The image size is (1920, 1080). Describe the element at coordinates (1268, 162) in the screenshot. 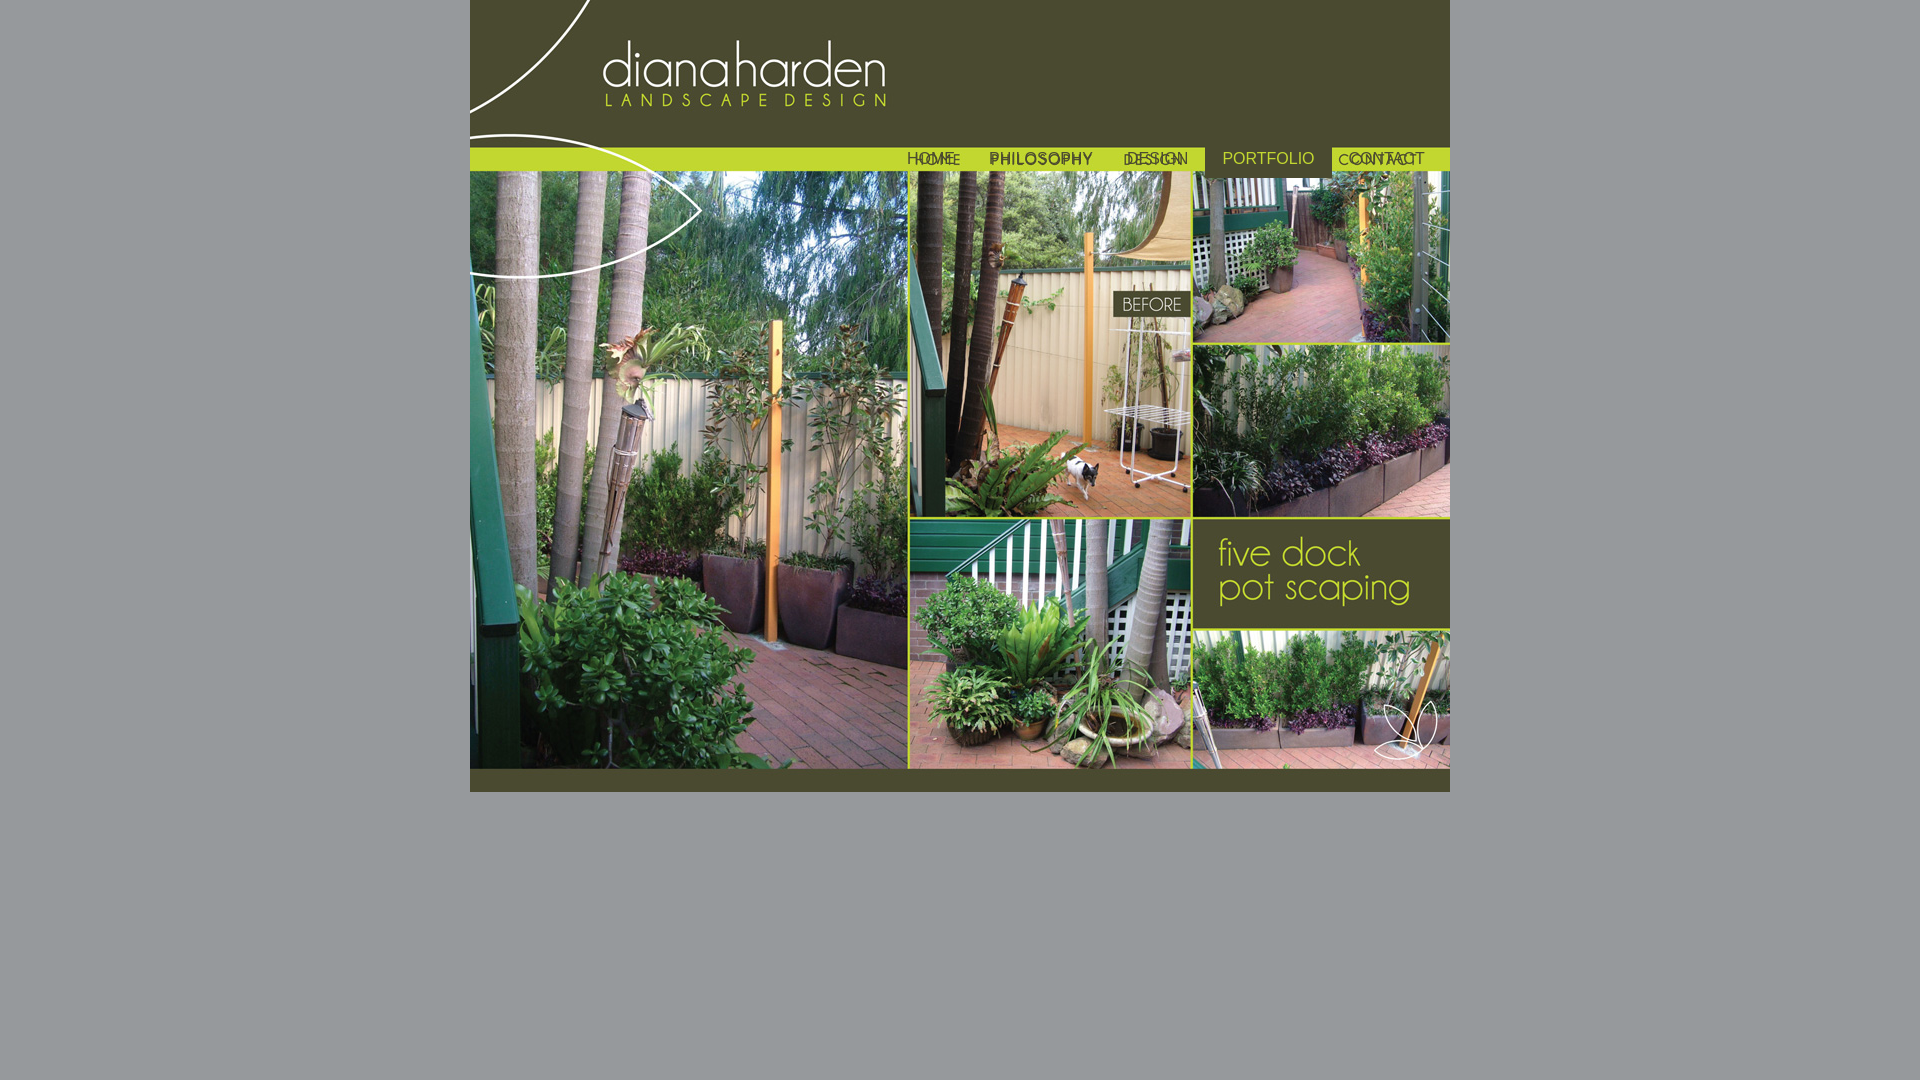

I see `PORTFOLIO` at that location.